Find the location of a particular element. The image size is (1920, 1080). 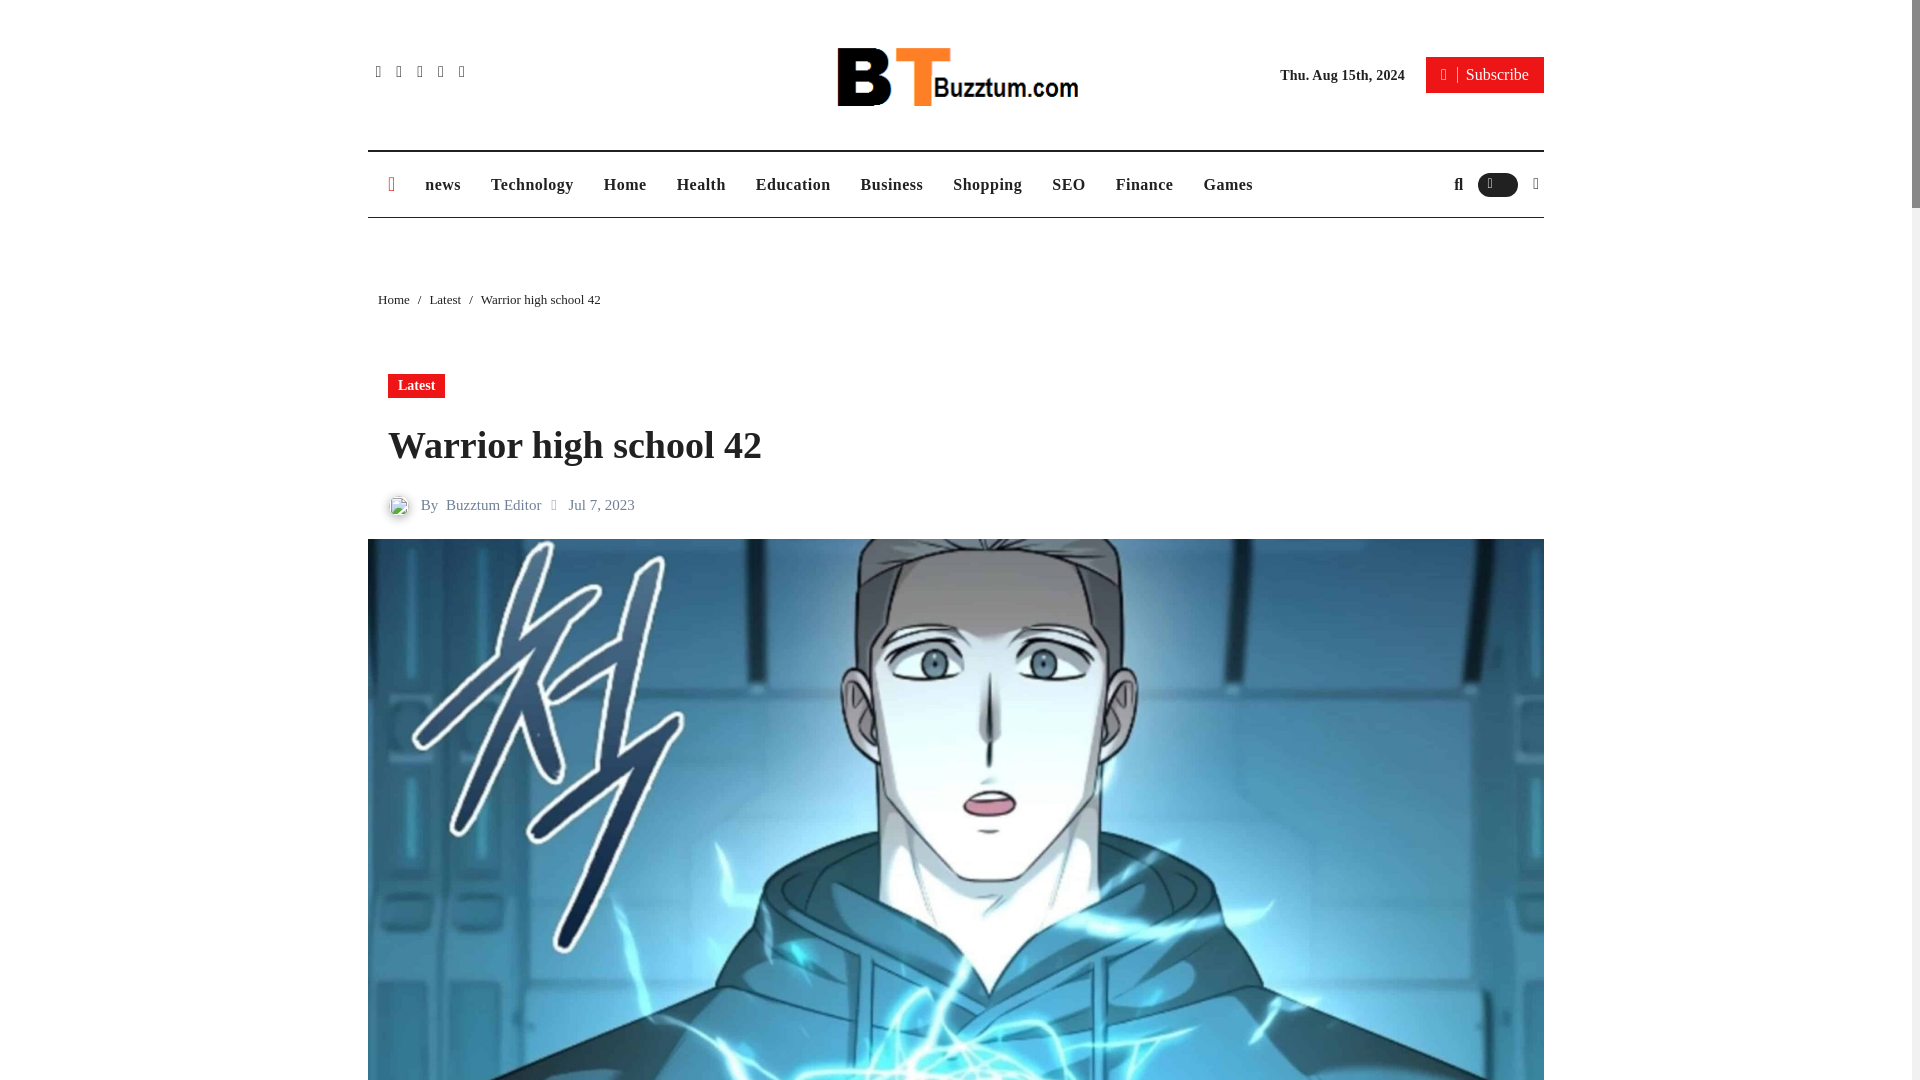

Buzztum Editor is located at coordinates (493, 504).